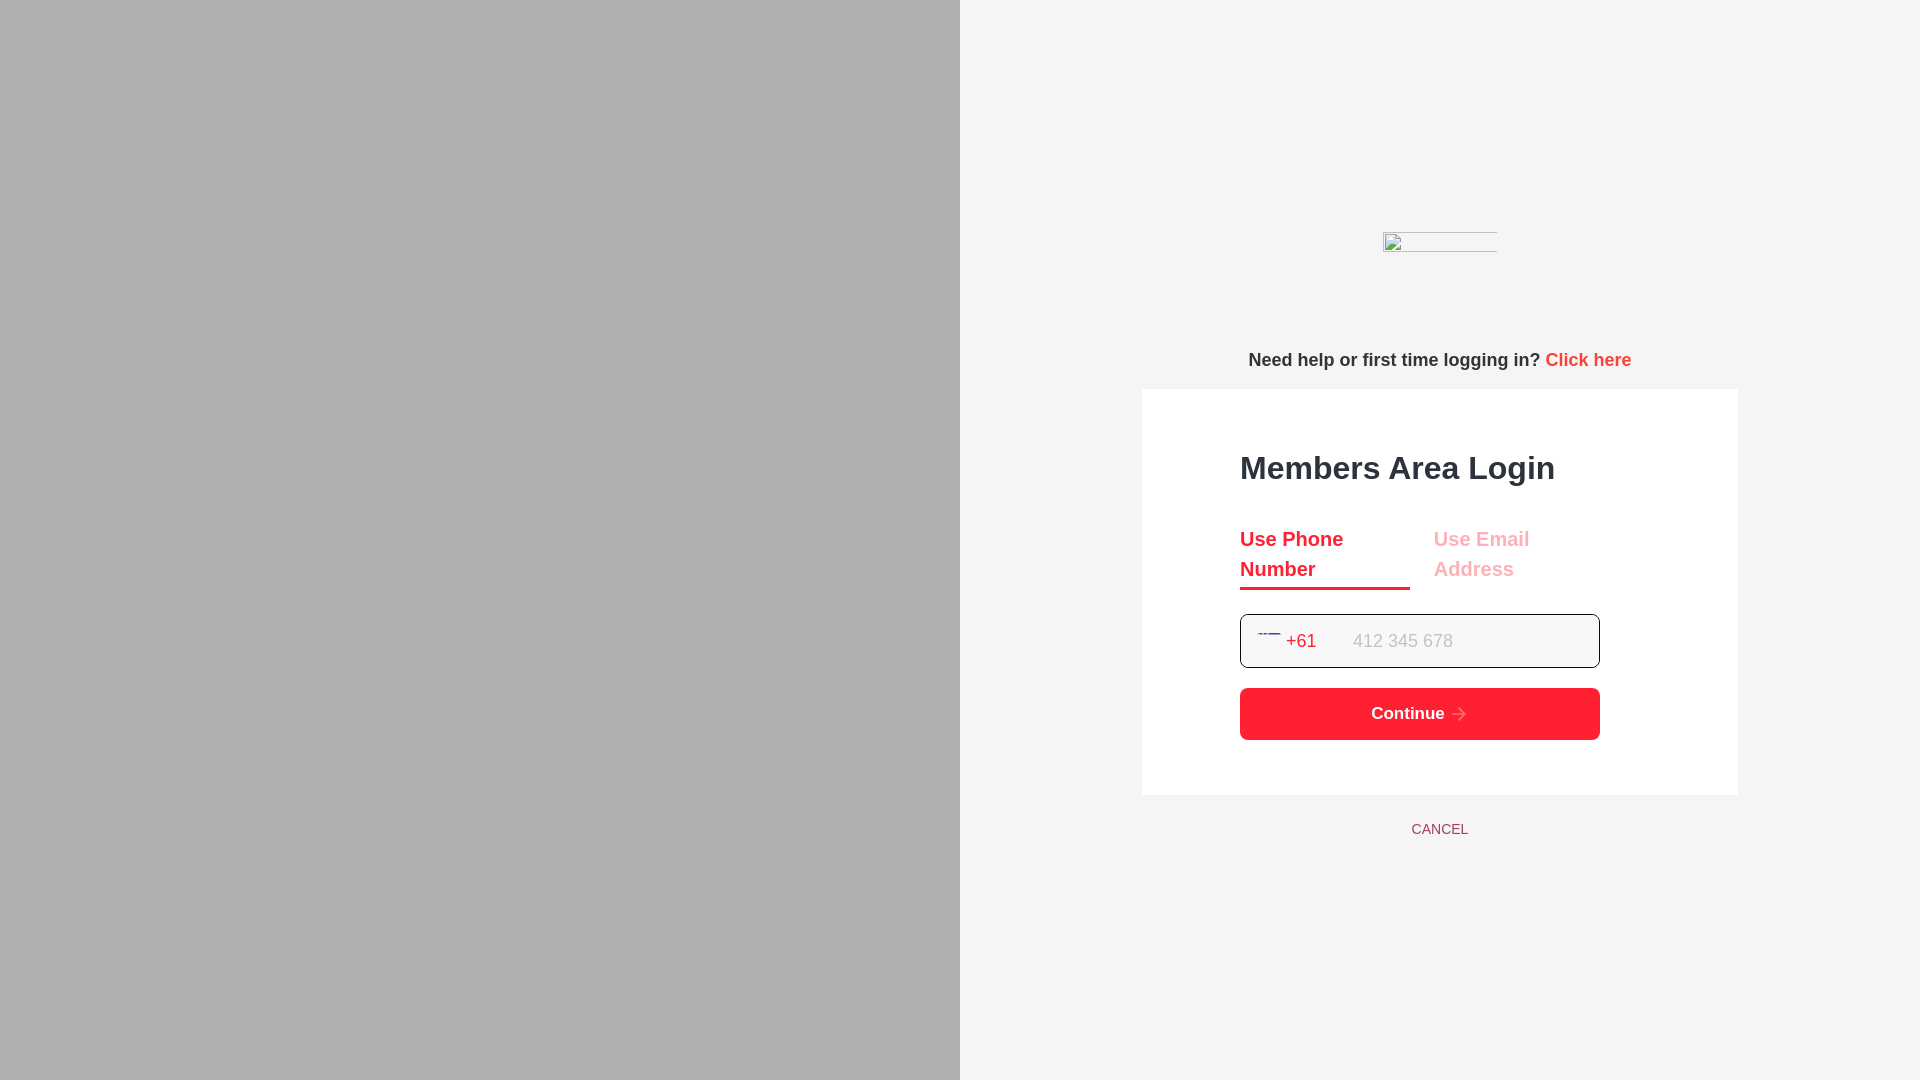 The width and height of the screenshot is (1920, 1080). I want to click on Continue, so click(1420, 713).